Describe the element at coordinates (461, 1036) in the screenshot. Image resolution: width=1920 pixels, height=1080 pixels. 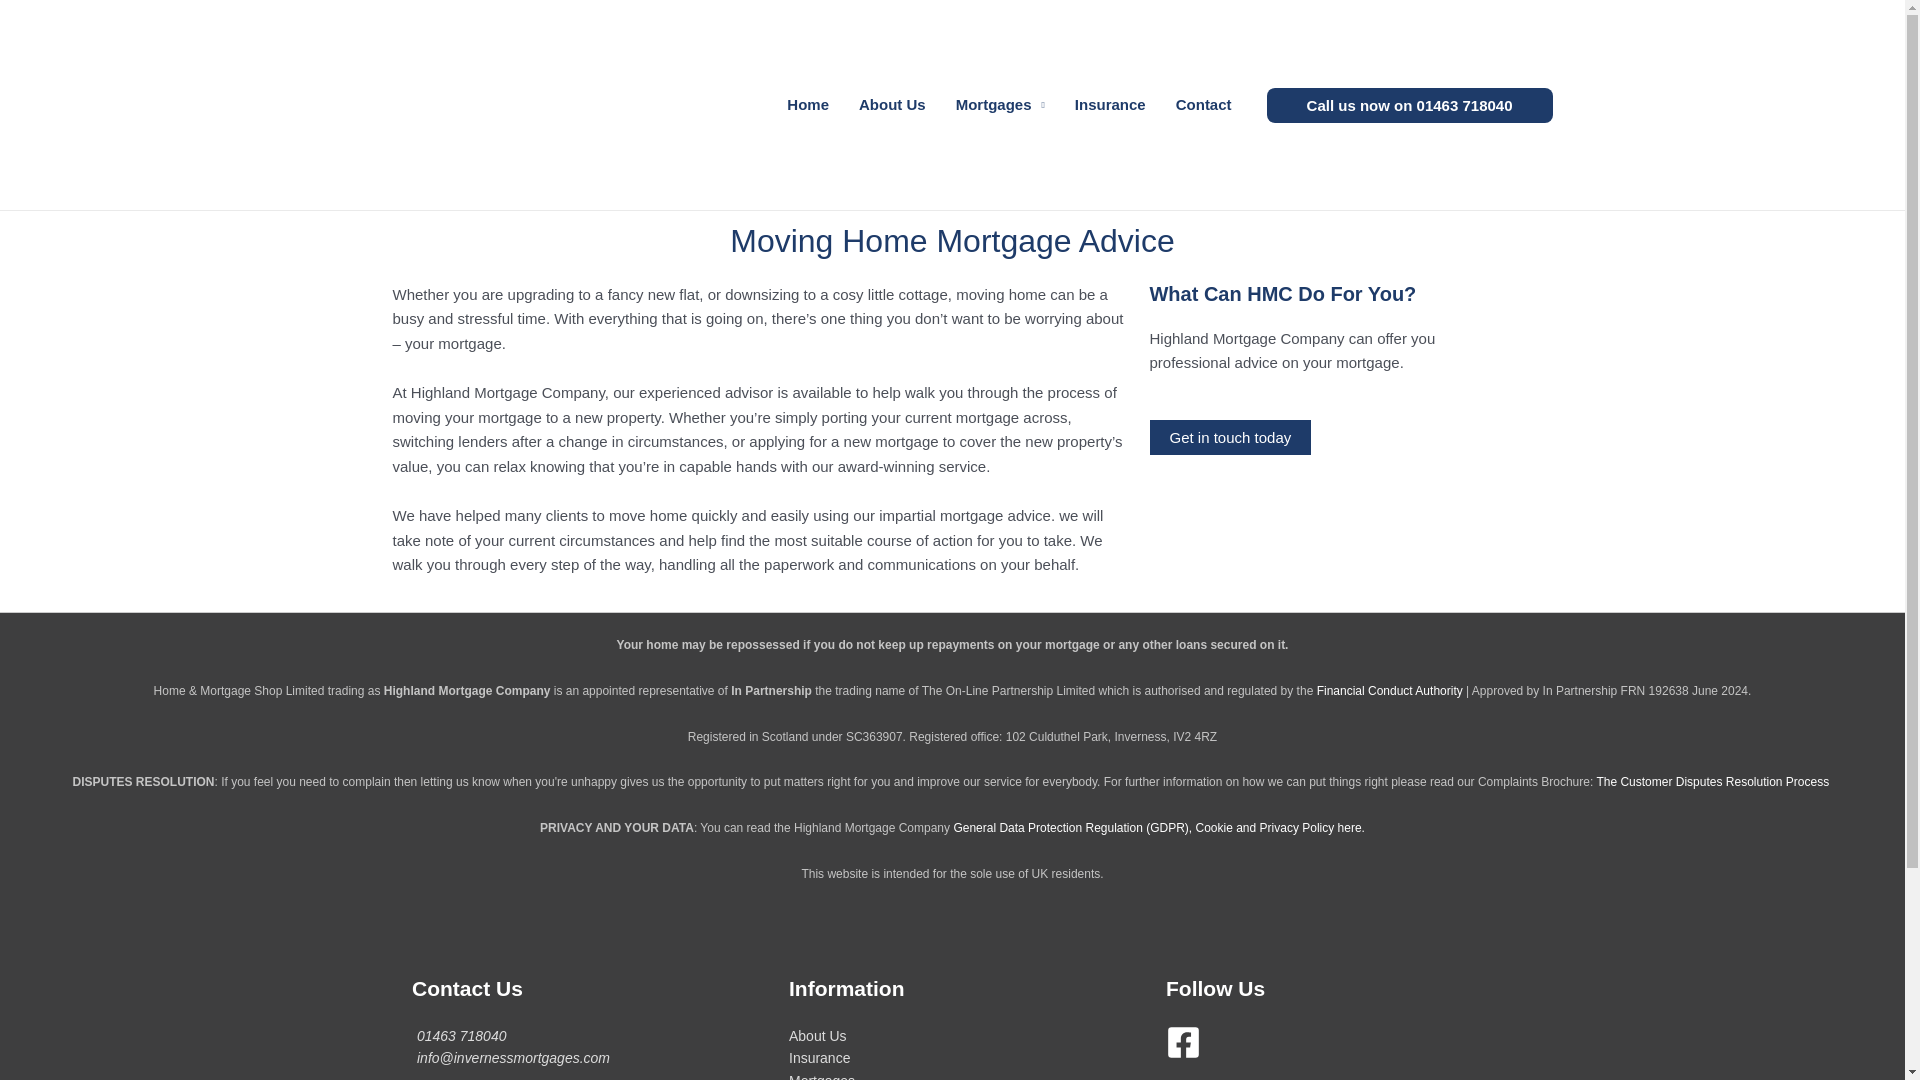
I see `01463 718040` at that location.